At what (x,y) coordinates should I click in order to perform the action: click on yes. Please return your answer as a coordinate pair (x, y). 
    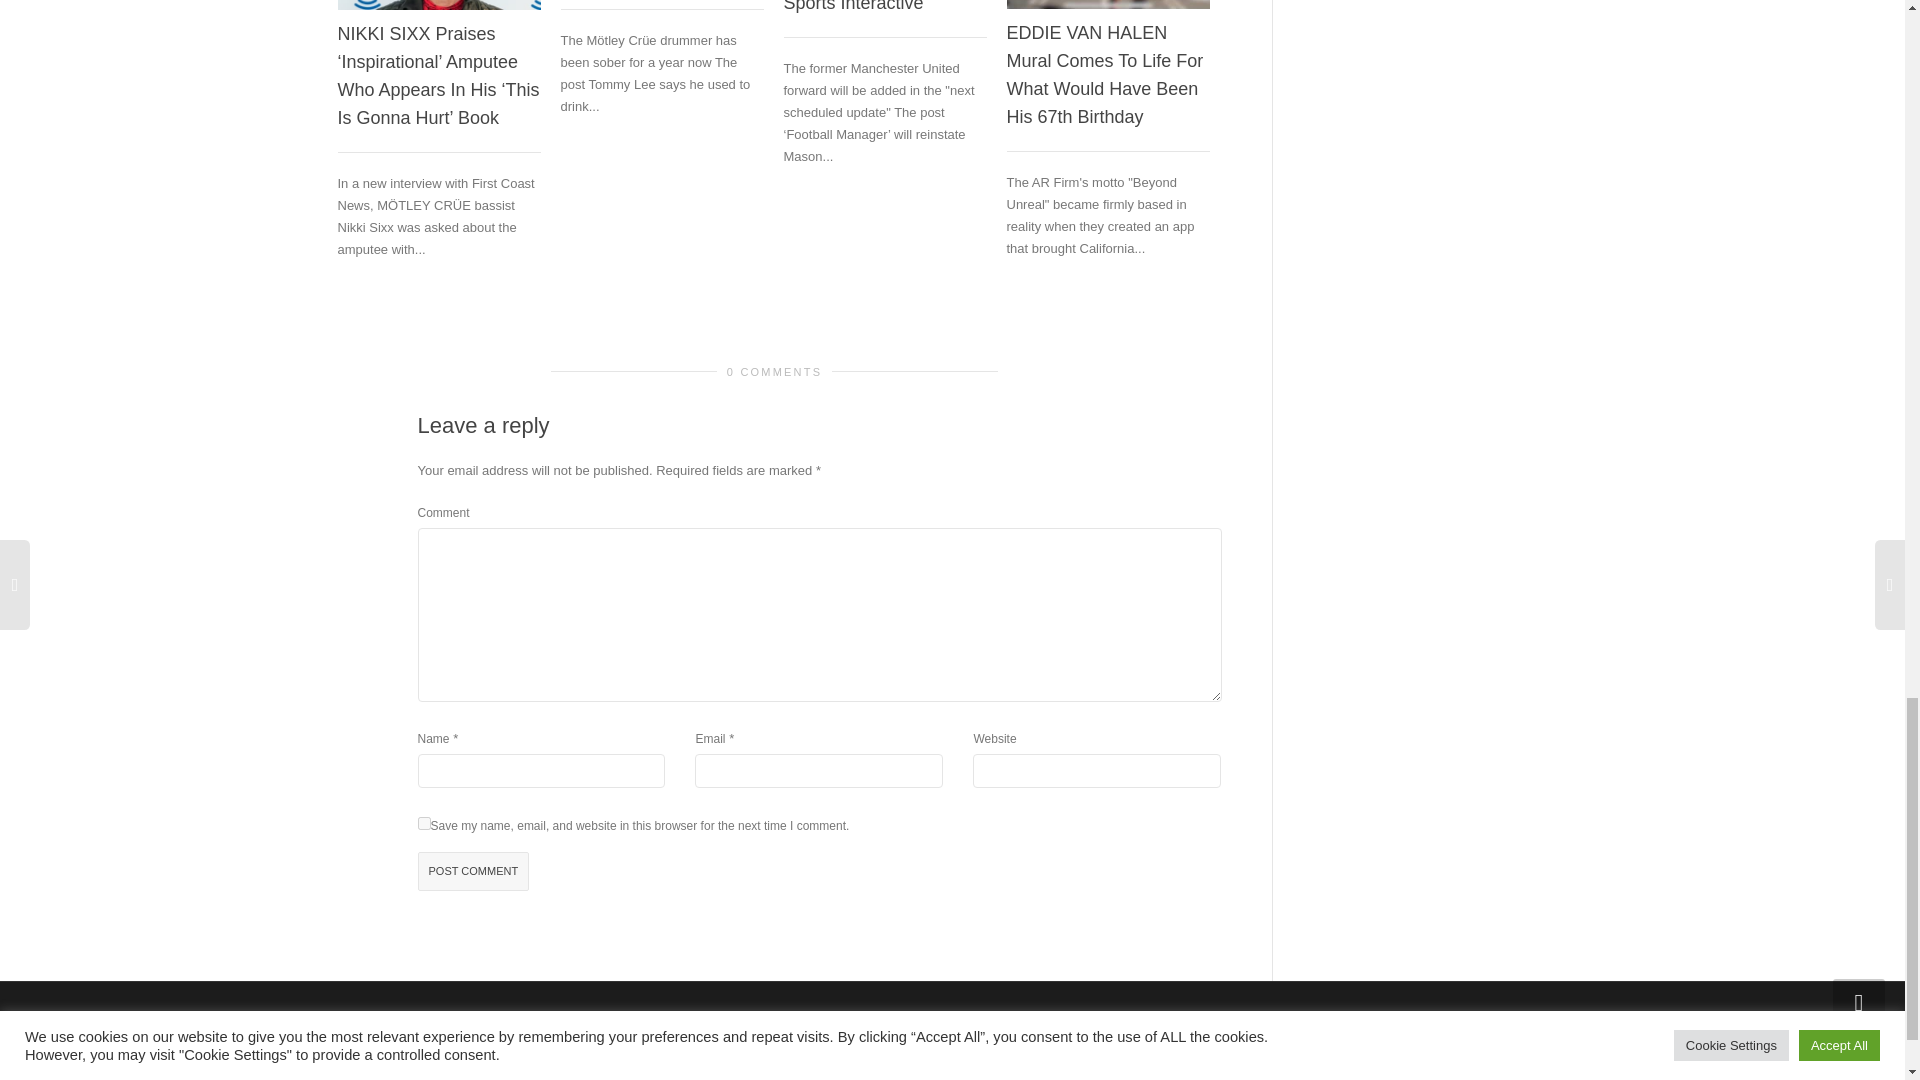
    Looking at the image, I should click on (424, 823).